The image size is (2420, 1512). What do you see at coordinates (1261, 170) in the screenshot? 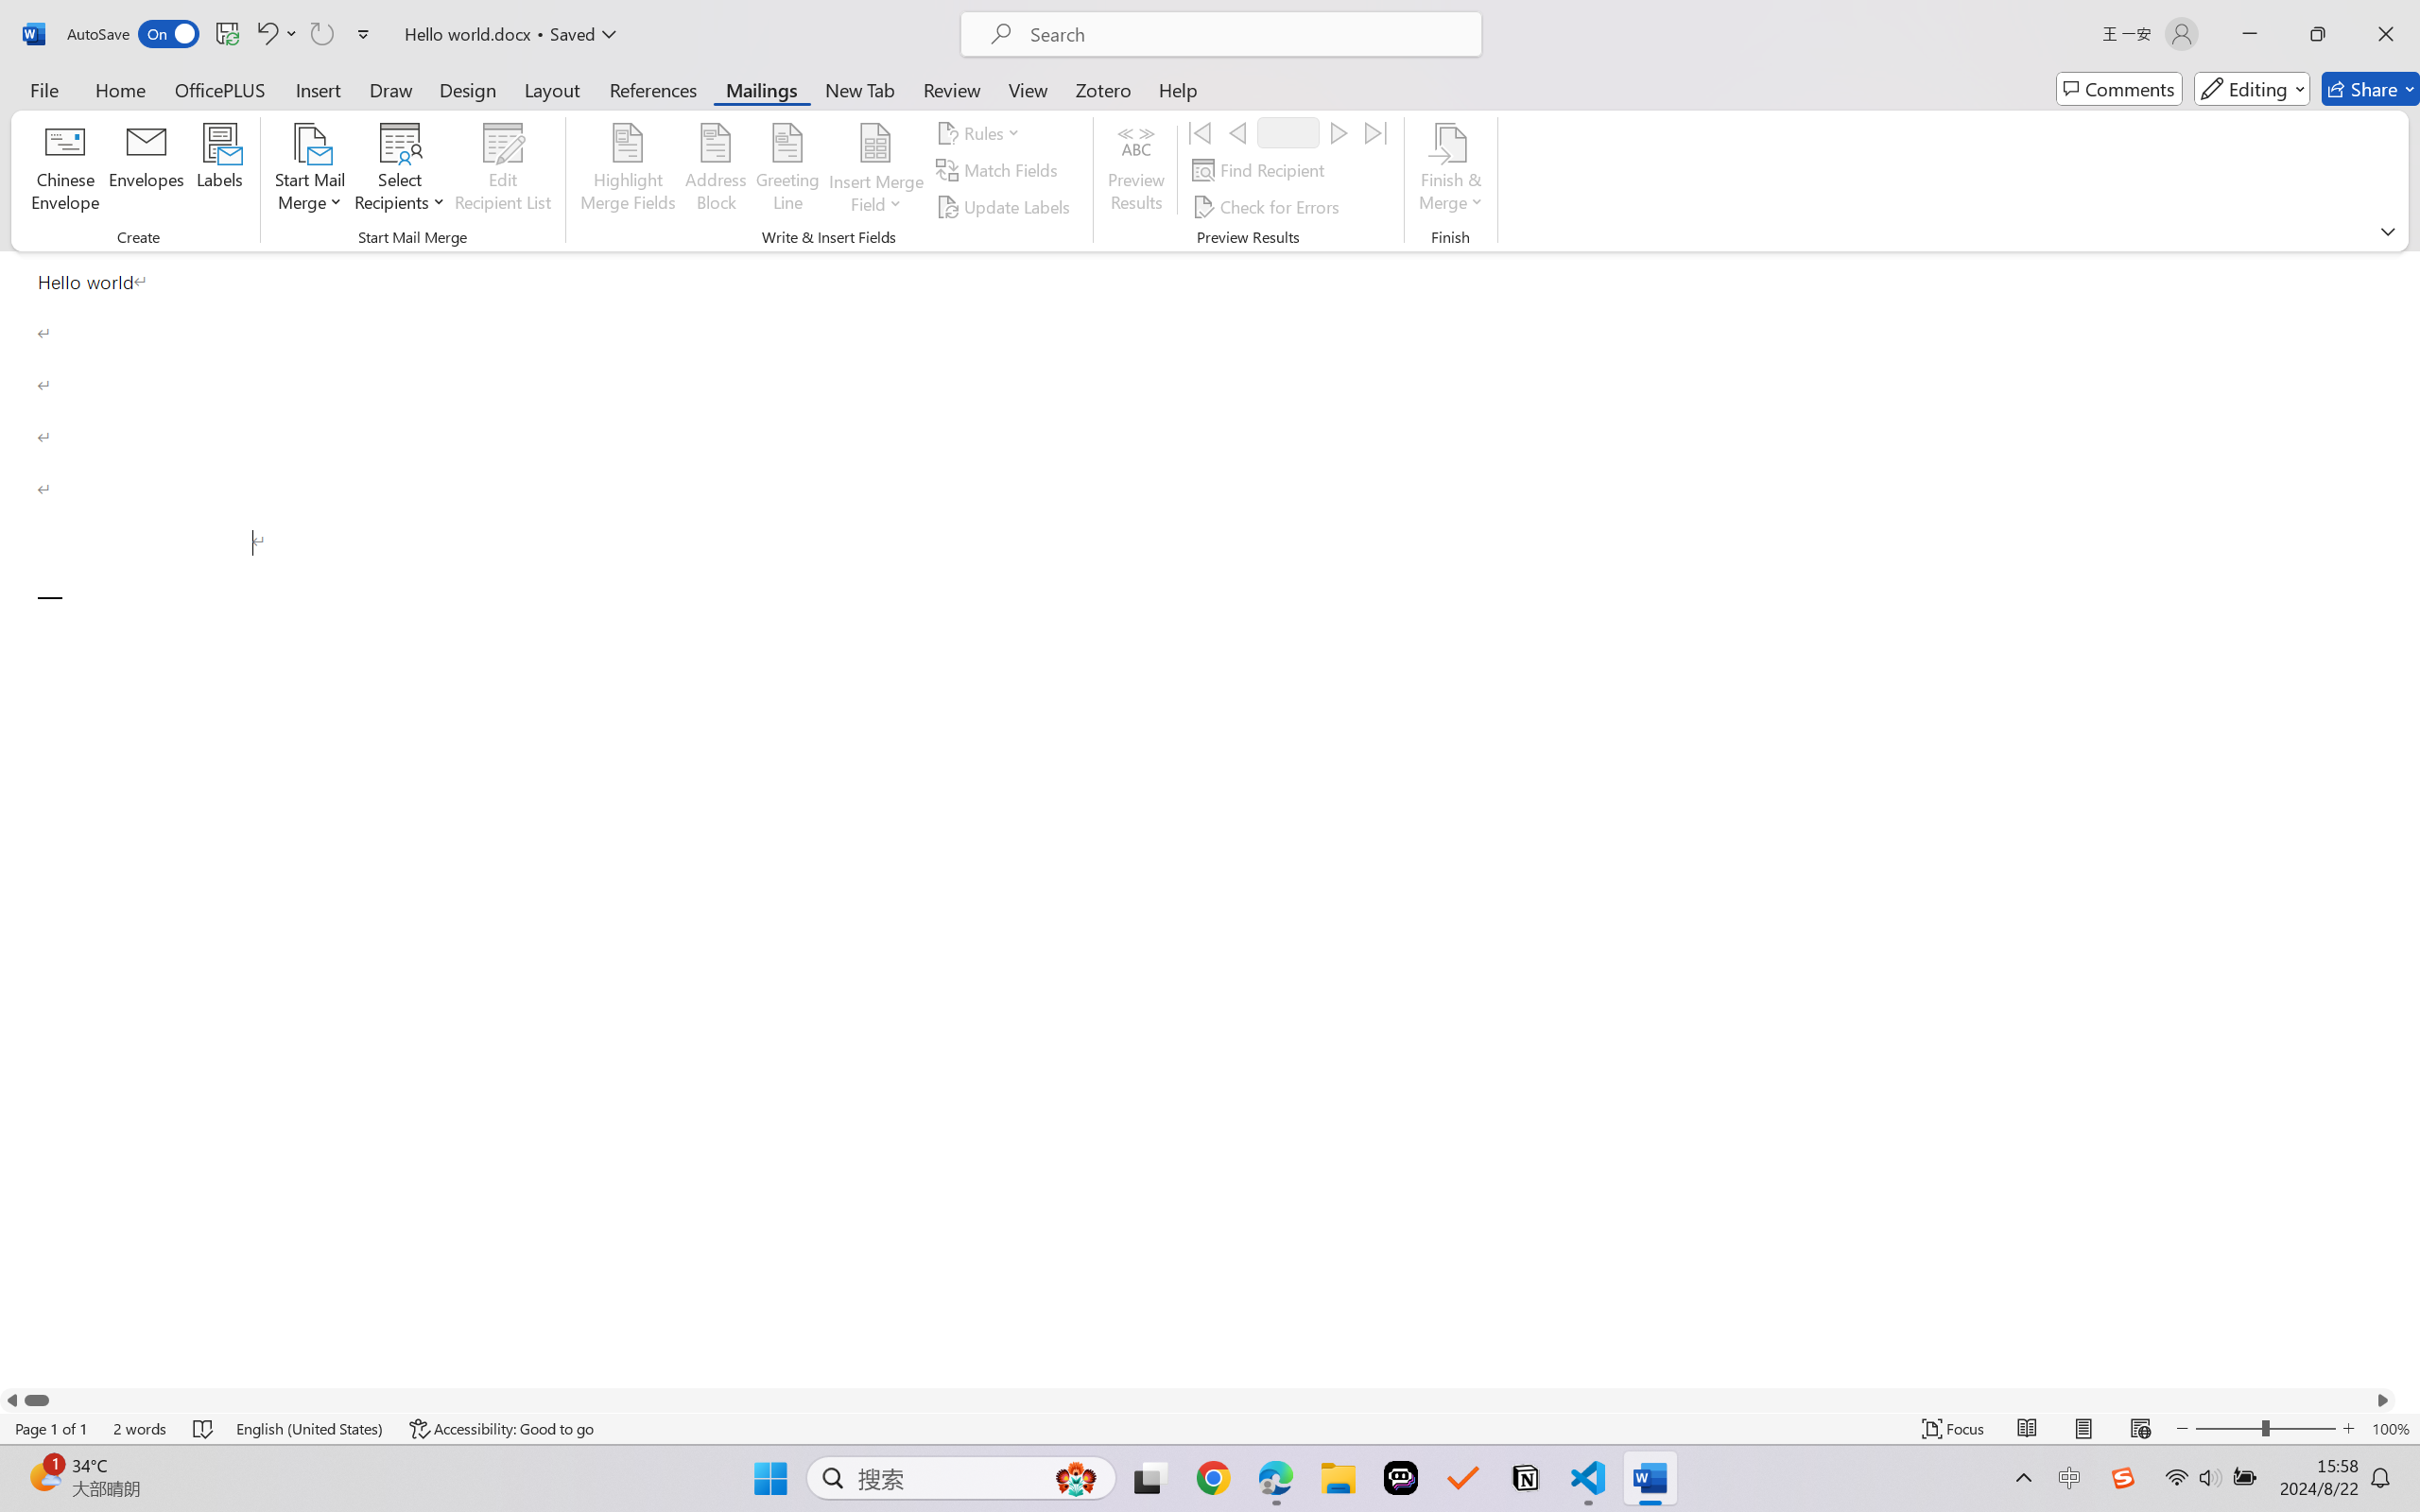
I see `Find Recipient...` at bounding box center [1261, 170].